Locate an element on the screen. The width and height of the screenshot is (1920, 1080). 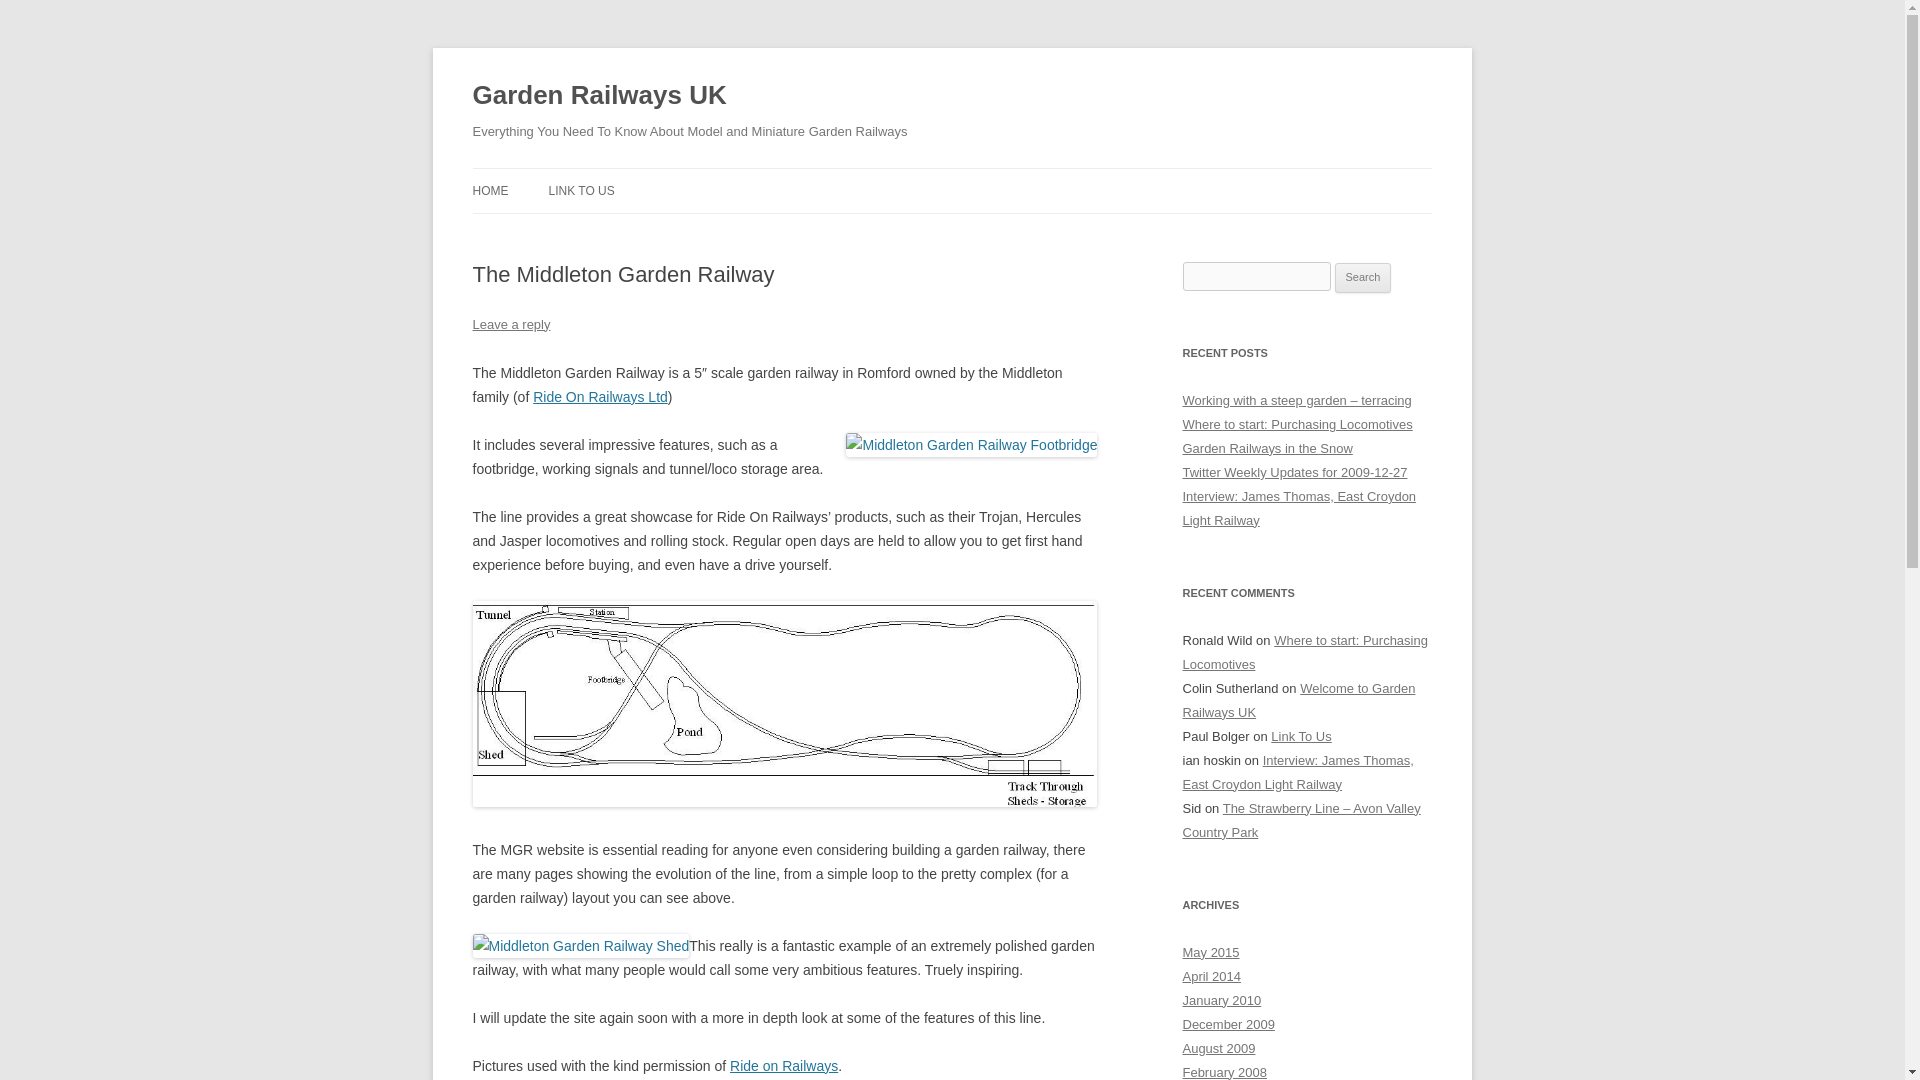
Interview: James Thomas, East Croydon Light Railway is located at coordinates (1298, 772).